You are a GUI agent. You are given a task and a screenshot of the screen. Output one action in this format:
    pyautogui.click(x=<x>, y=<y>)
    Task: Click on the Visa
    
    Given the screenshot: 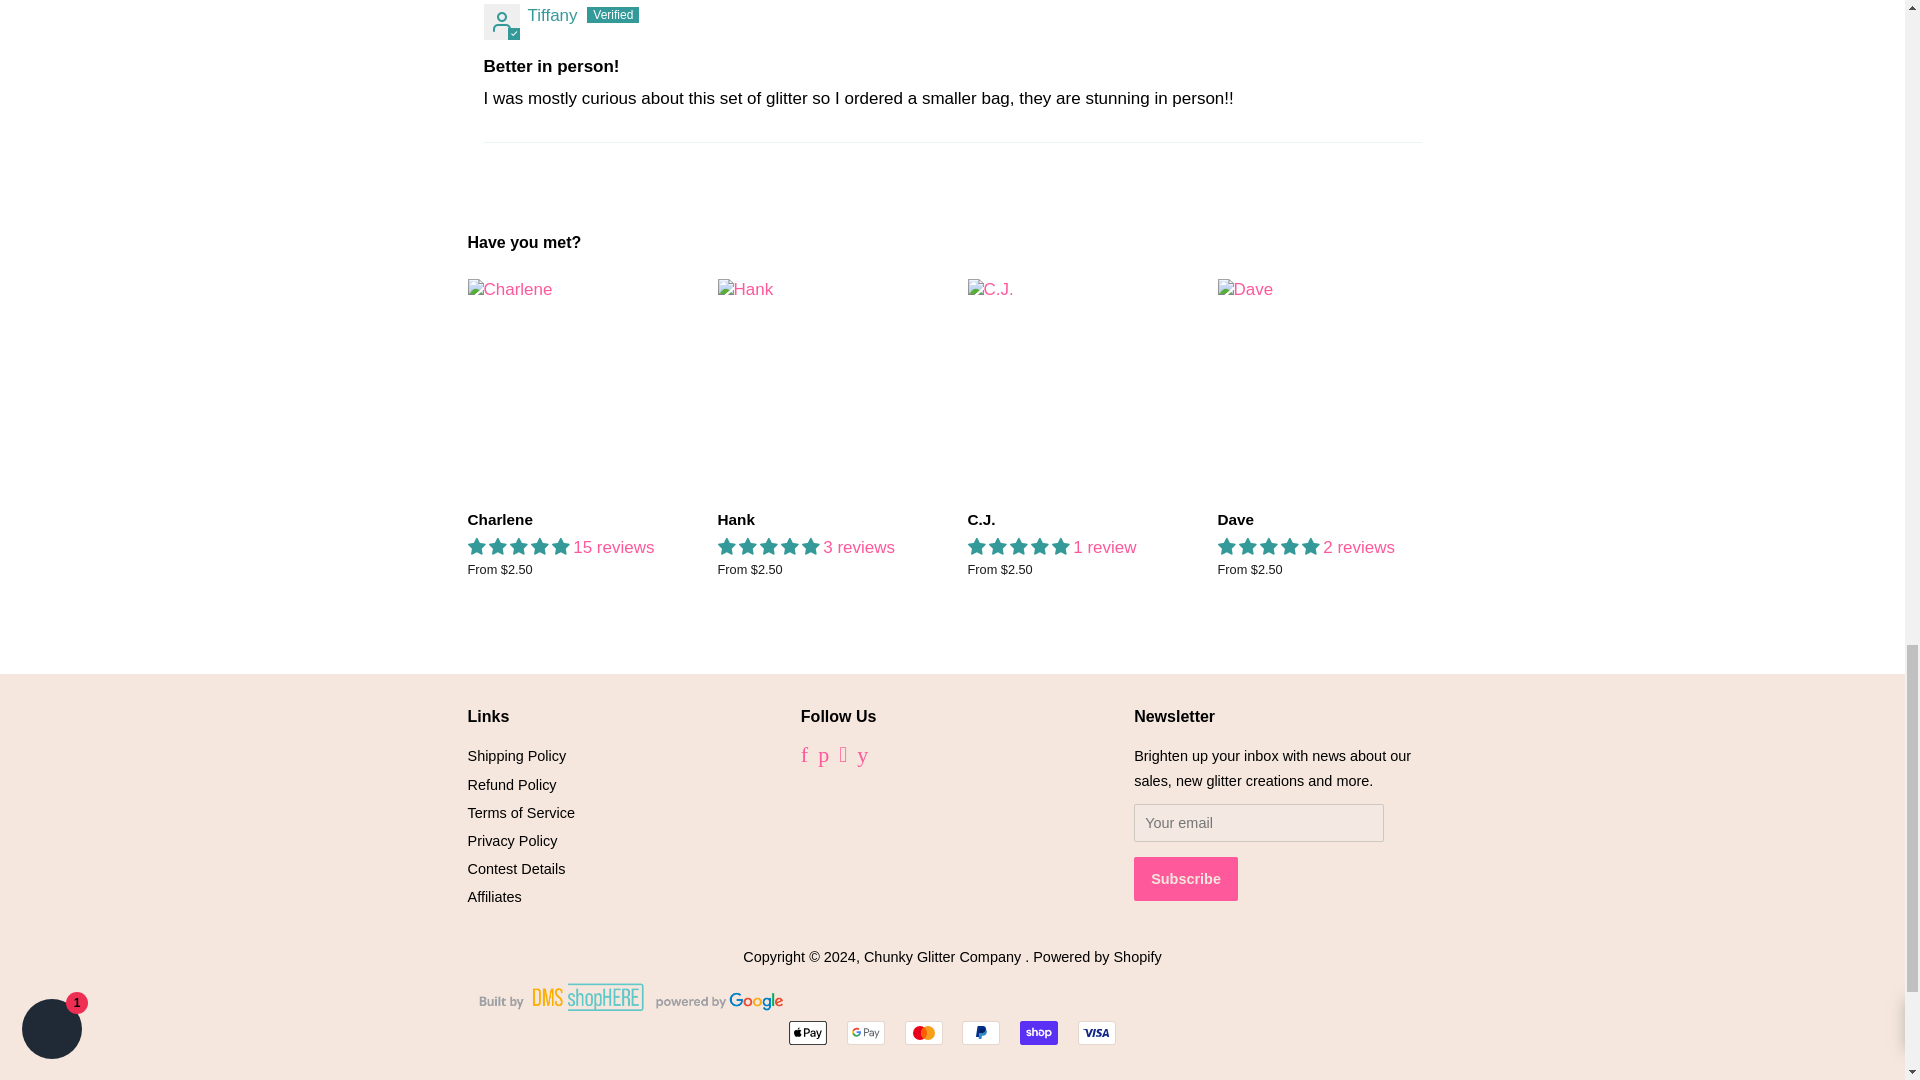 What is the action you would take?
    pyautogui.click(x=1096, y=1032)
    